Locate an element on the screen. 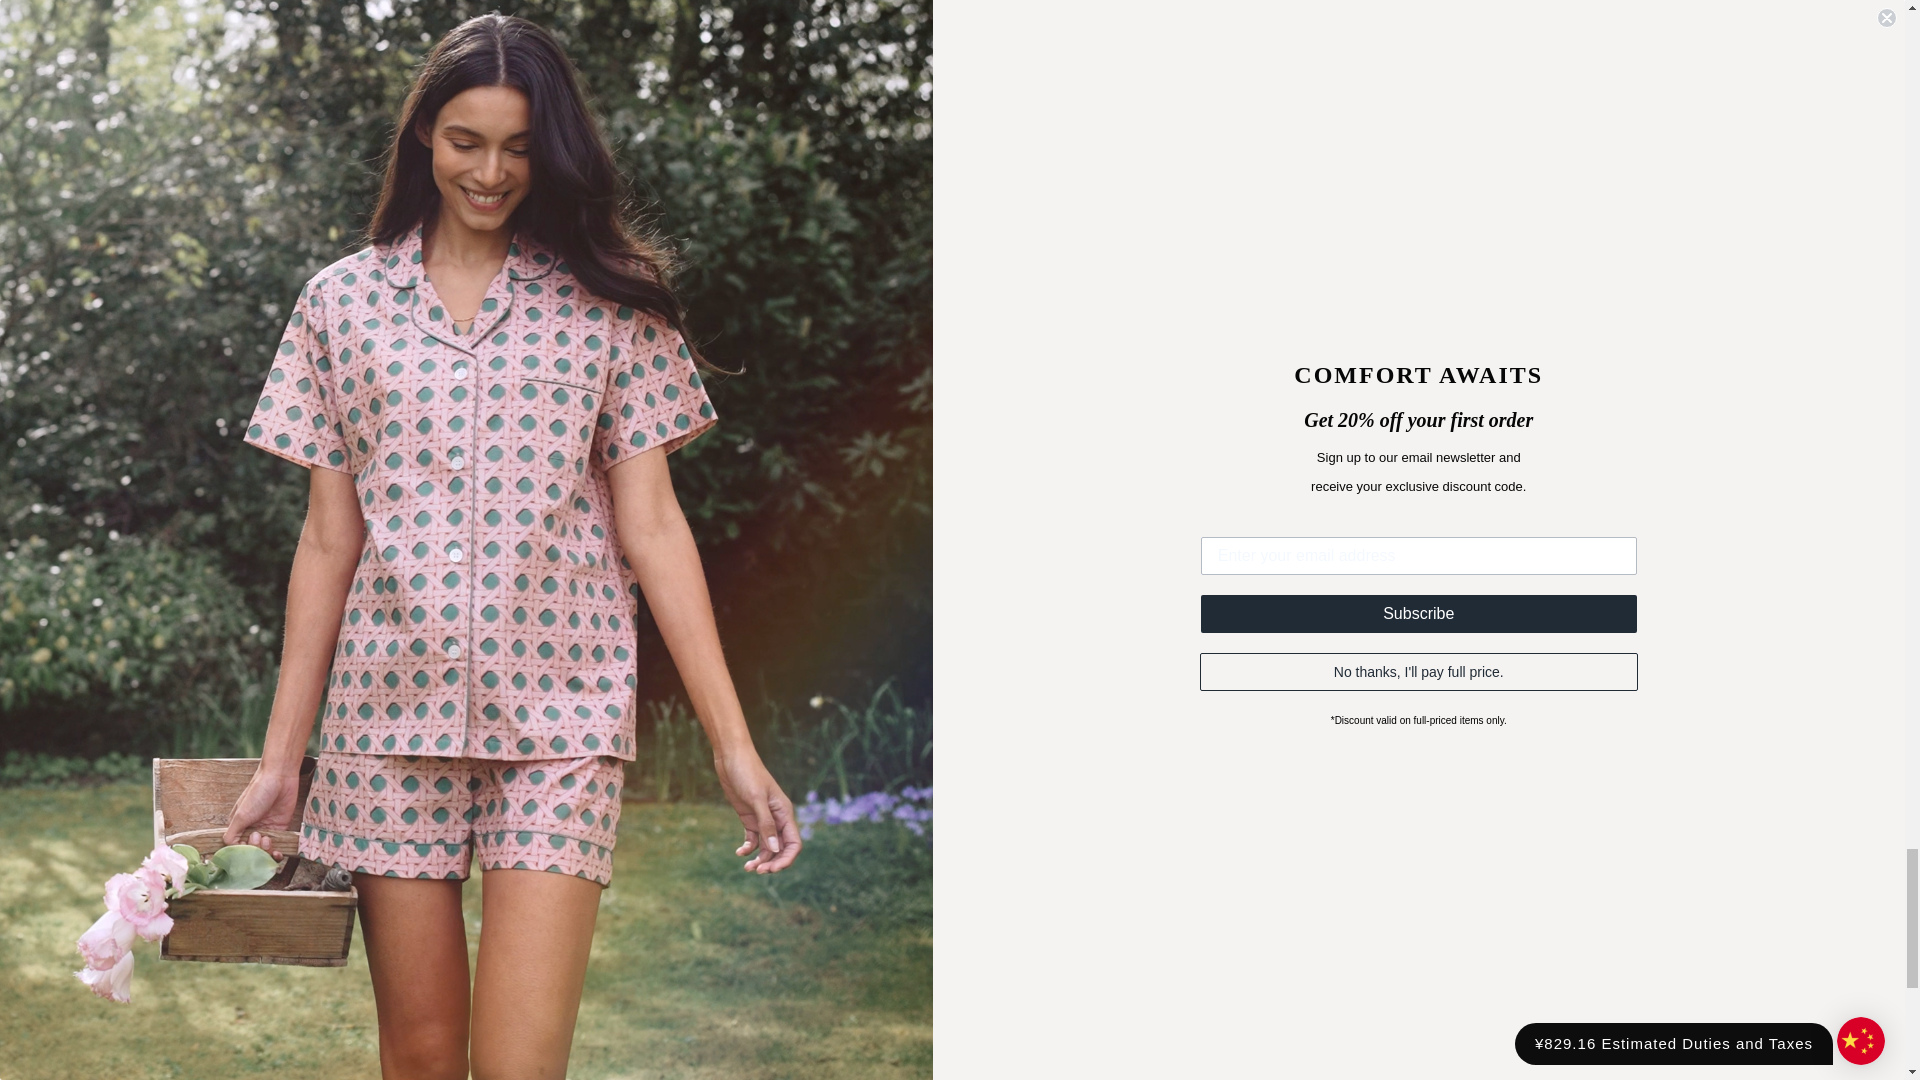 Image resolution: width=1920 pixels, height=1080 pixels. Twitter is located at coordinates (60, 966).